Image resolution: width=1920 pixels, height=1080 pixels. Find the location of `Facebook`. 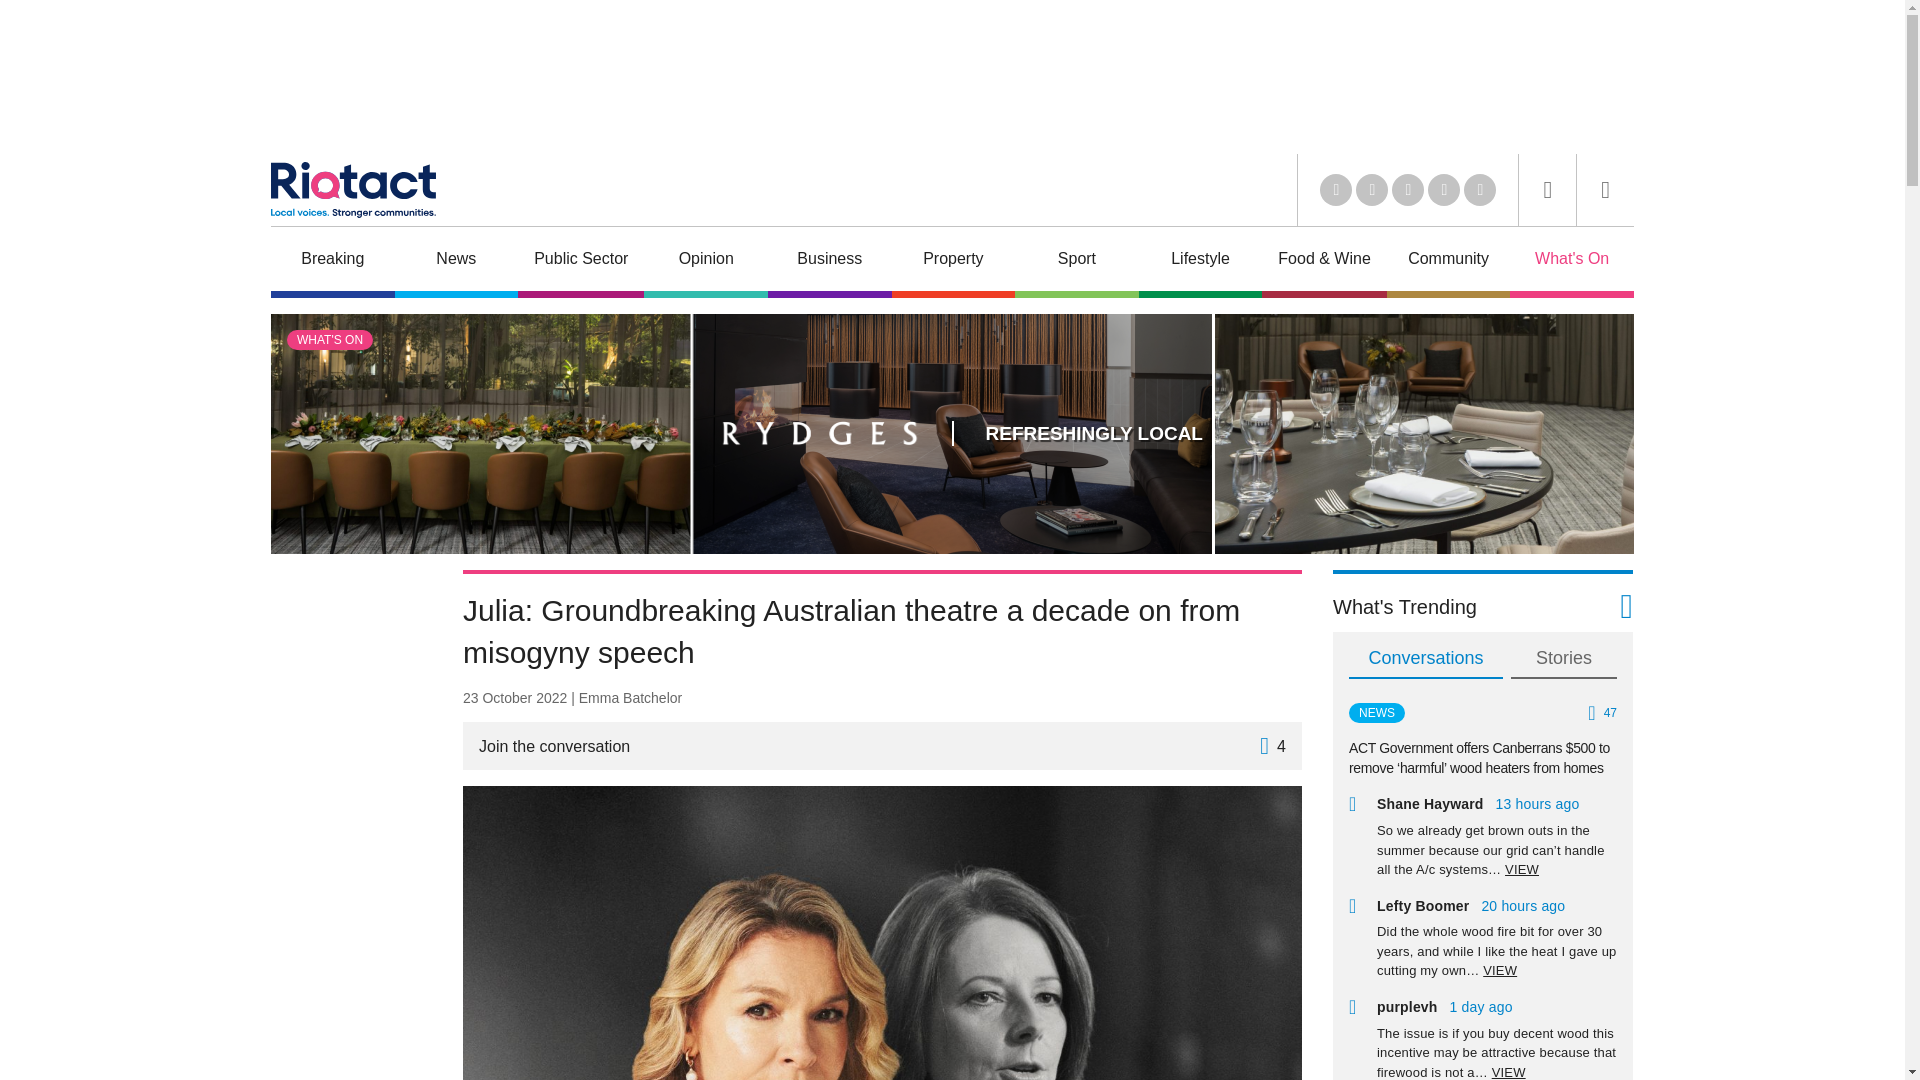

Facebook is located at coordinates (1444, 190).